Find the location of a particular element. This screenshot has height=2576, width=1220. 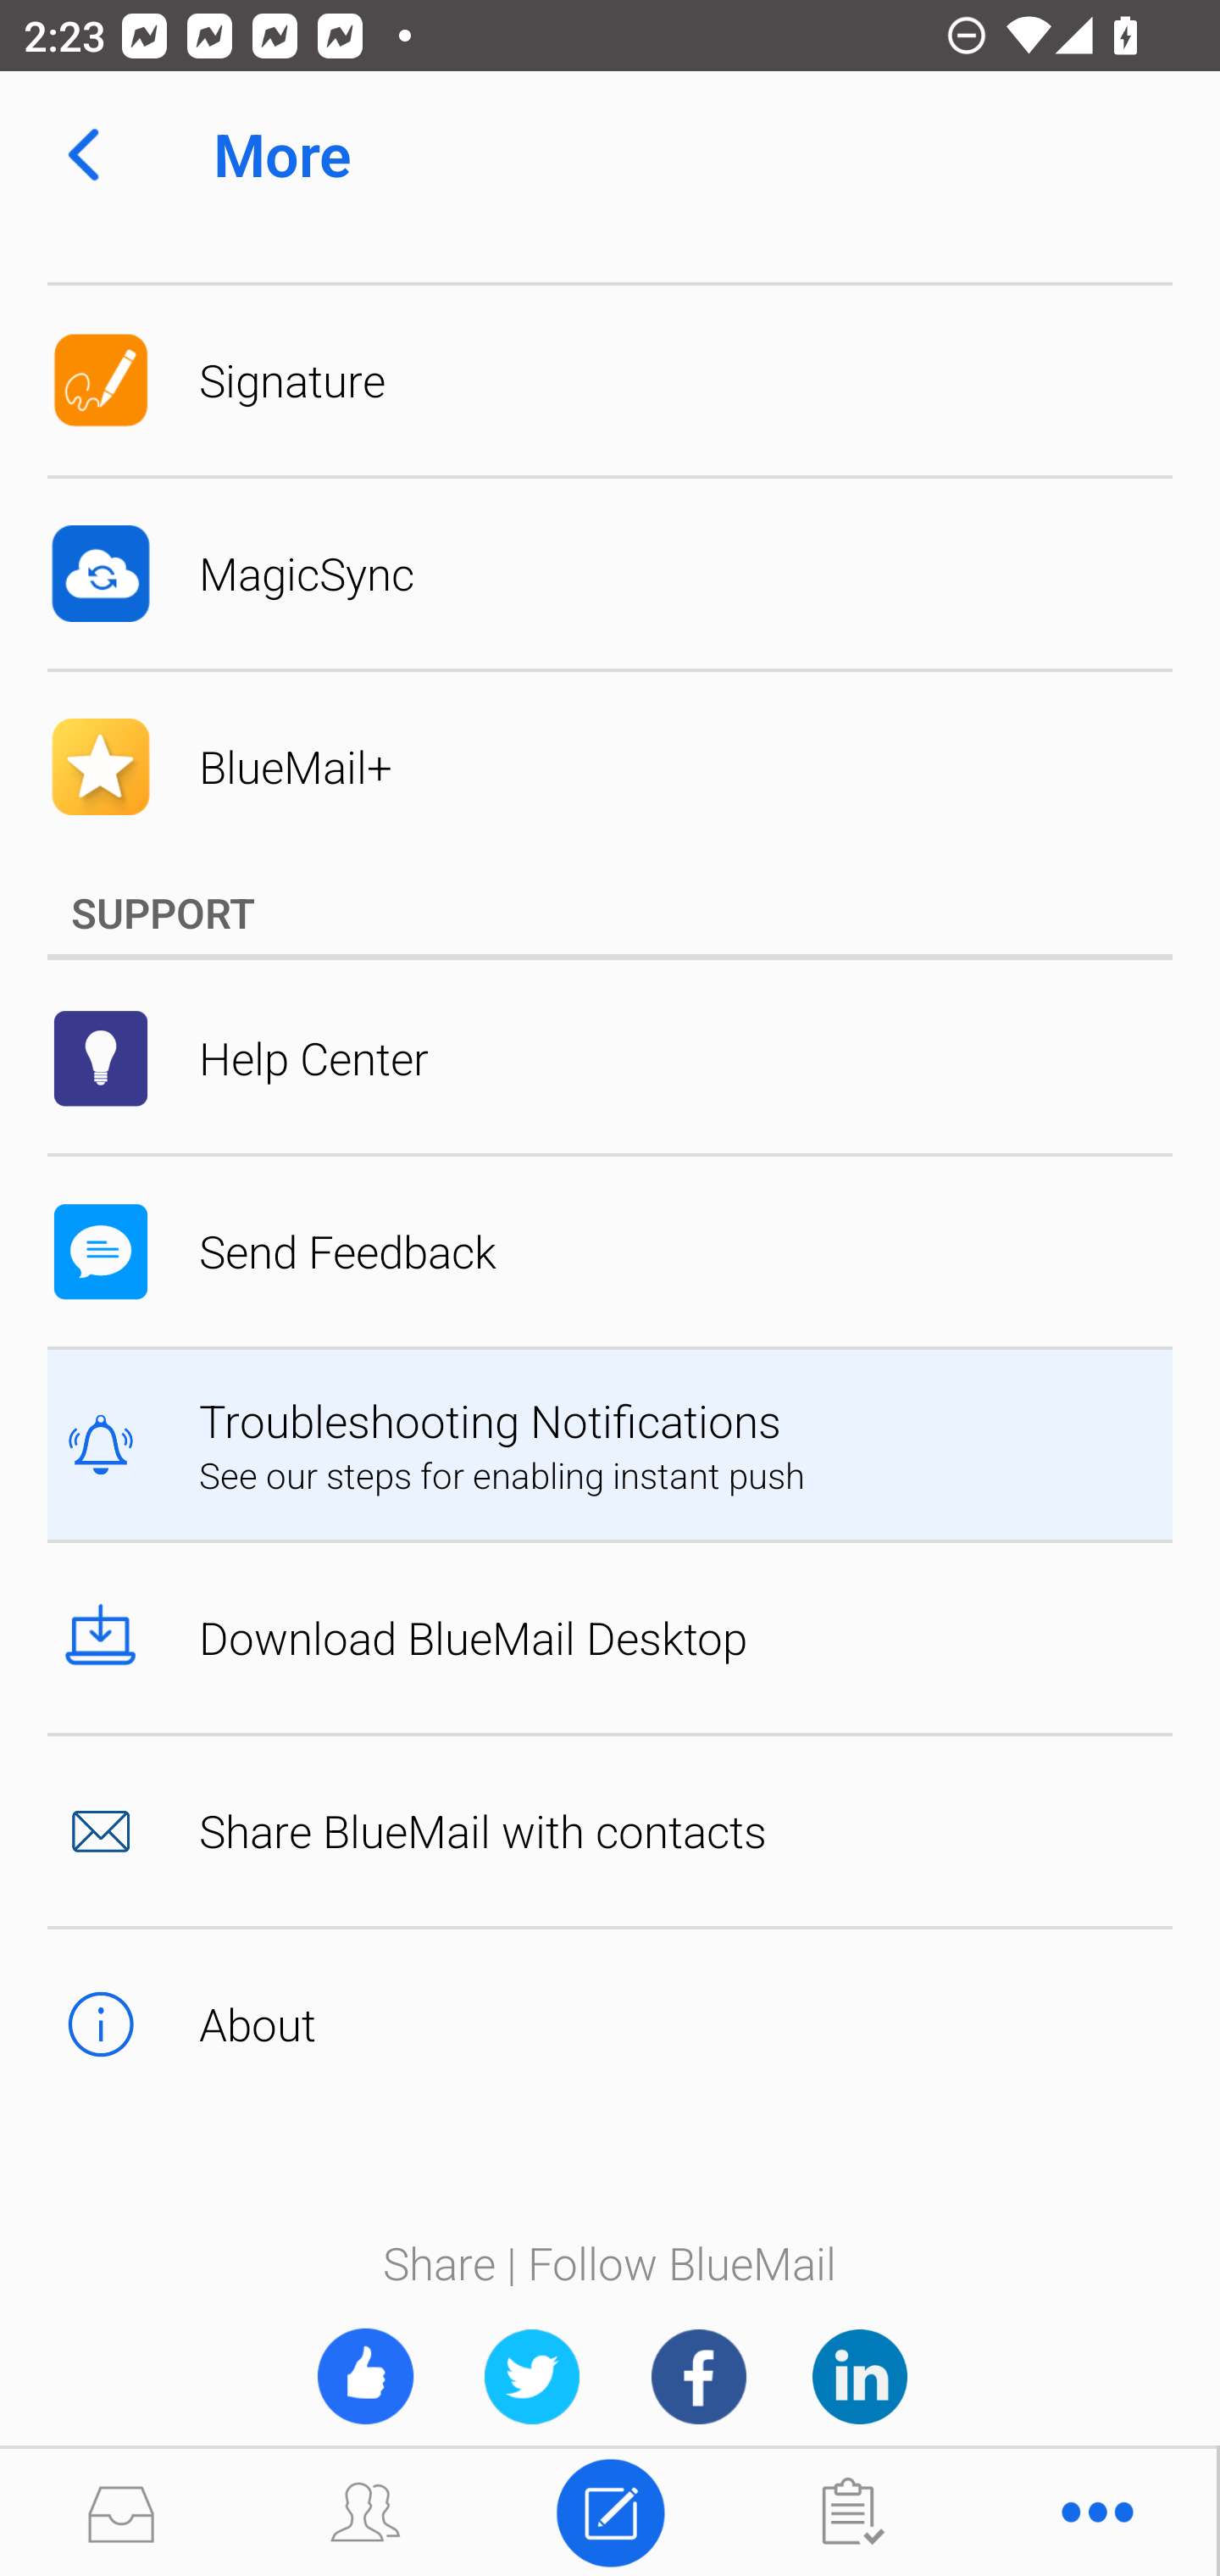

Share BlueMail with contacts is located at coordinates (610, 1830).